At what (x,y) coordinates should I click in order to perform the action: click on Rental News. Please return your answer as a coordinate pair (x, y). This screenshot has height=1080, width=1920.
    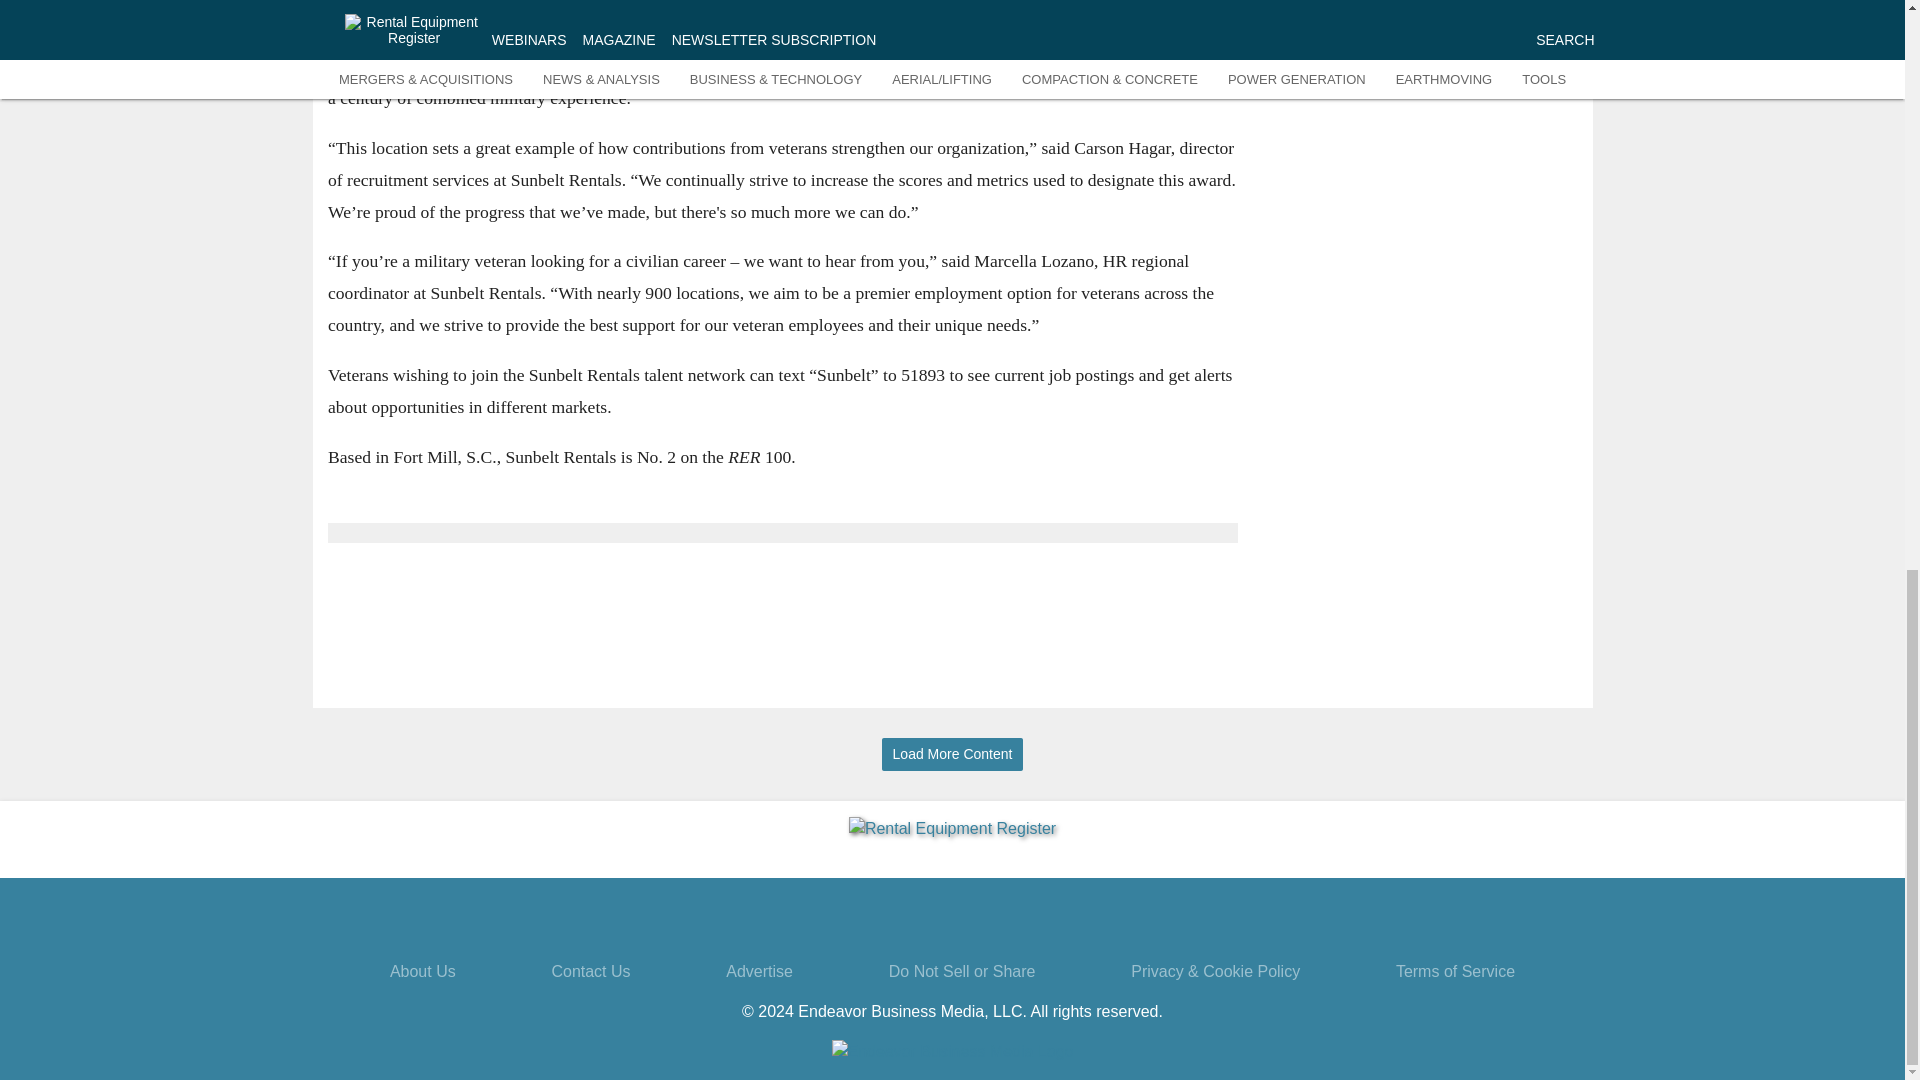
    Looking at the image, I should click on (1488, 60).